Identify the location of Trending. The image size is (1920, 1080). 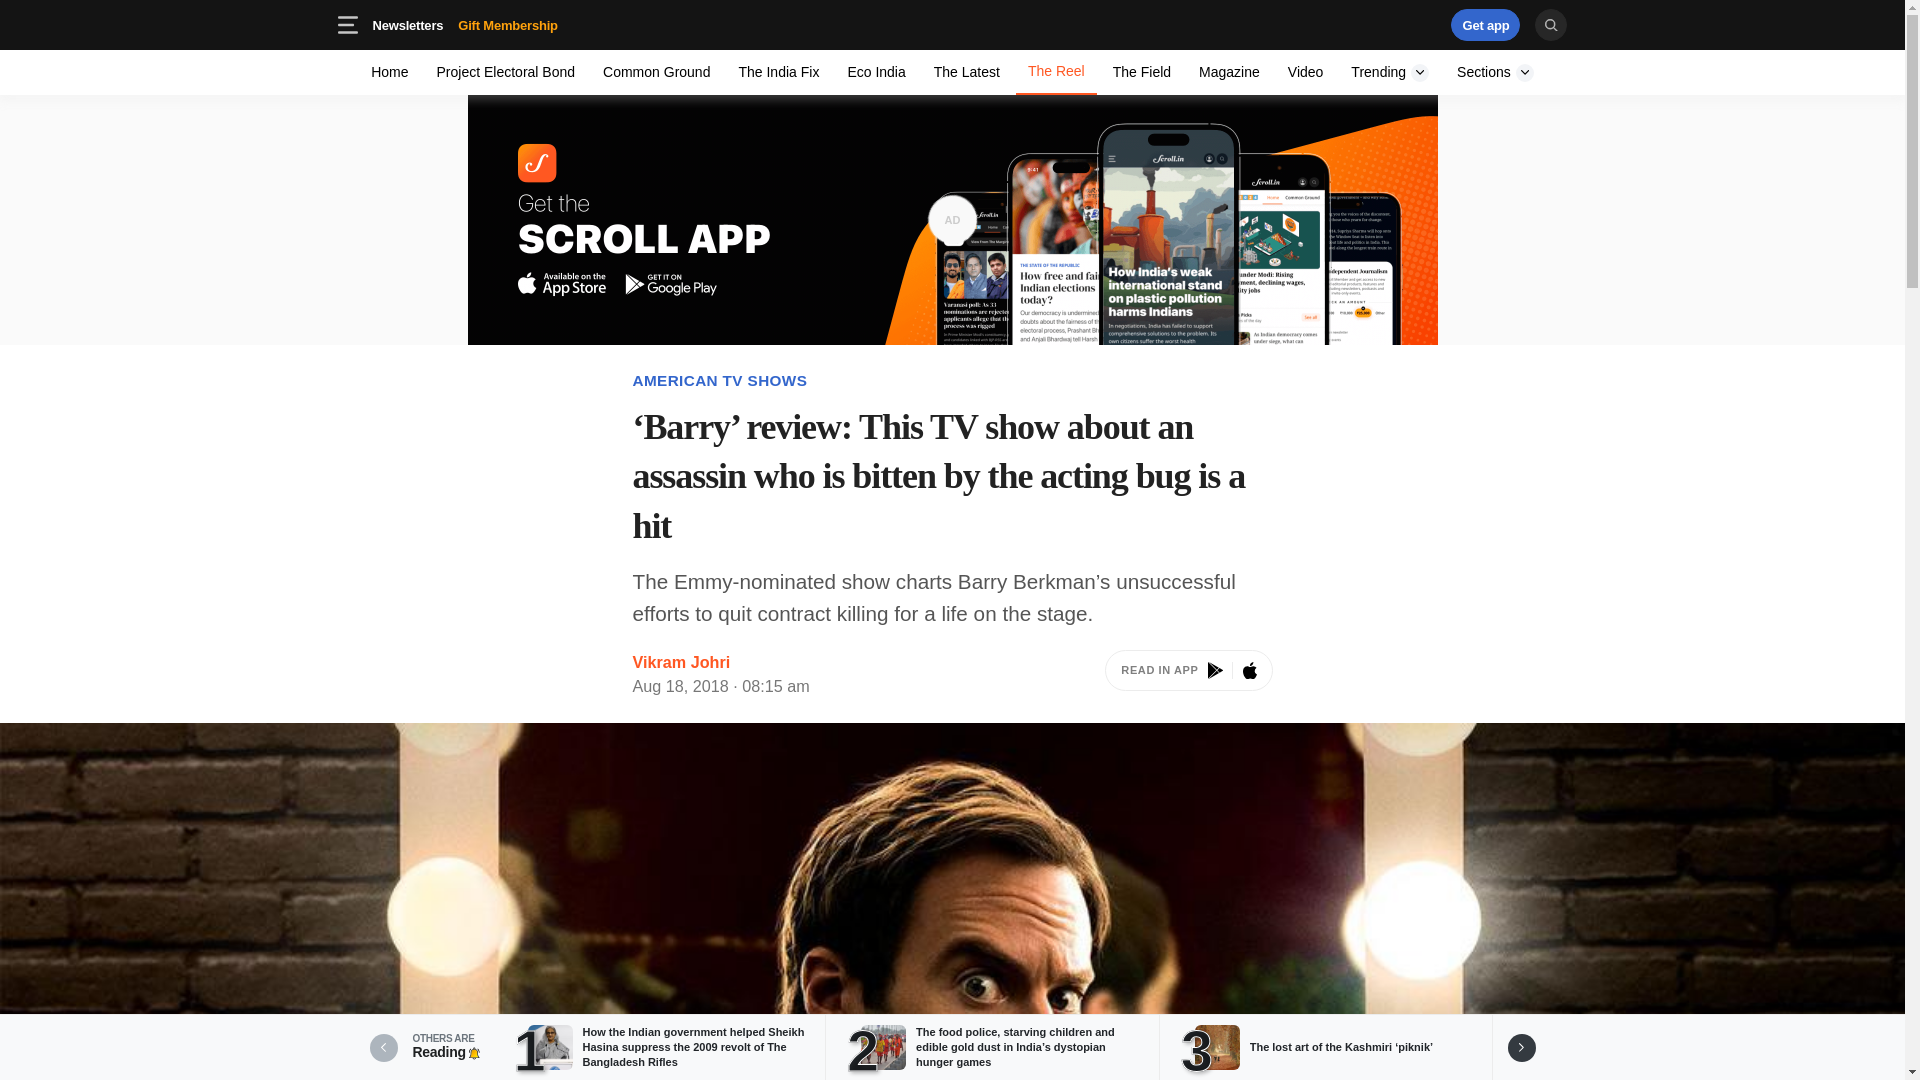
(1364, 24).